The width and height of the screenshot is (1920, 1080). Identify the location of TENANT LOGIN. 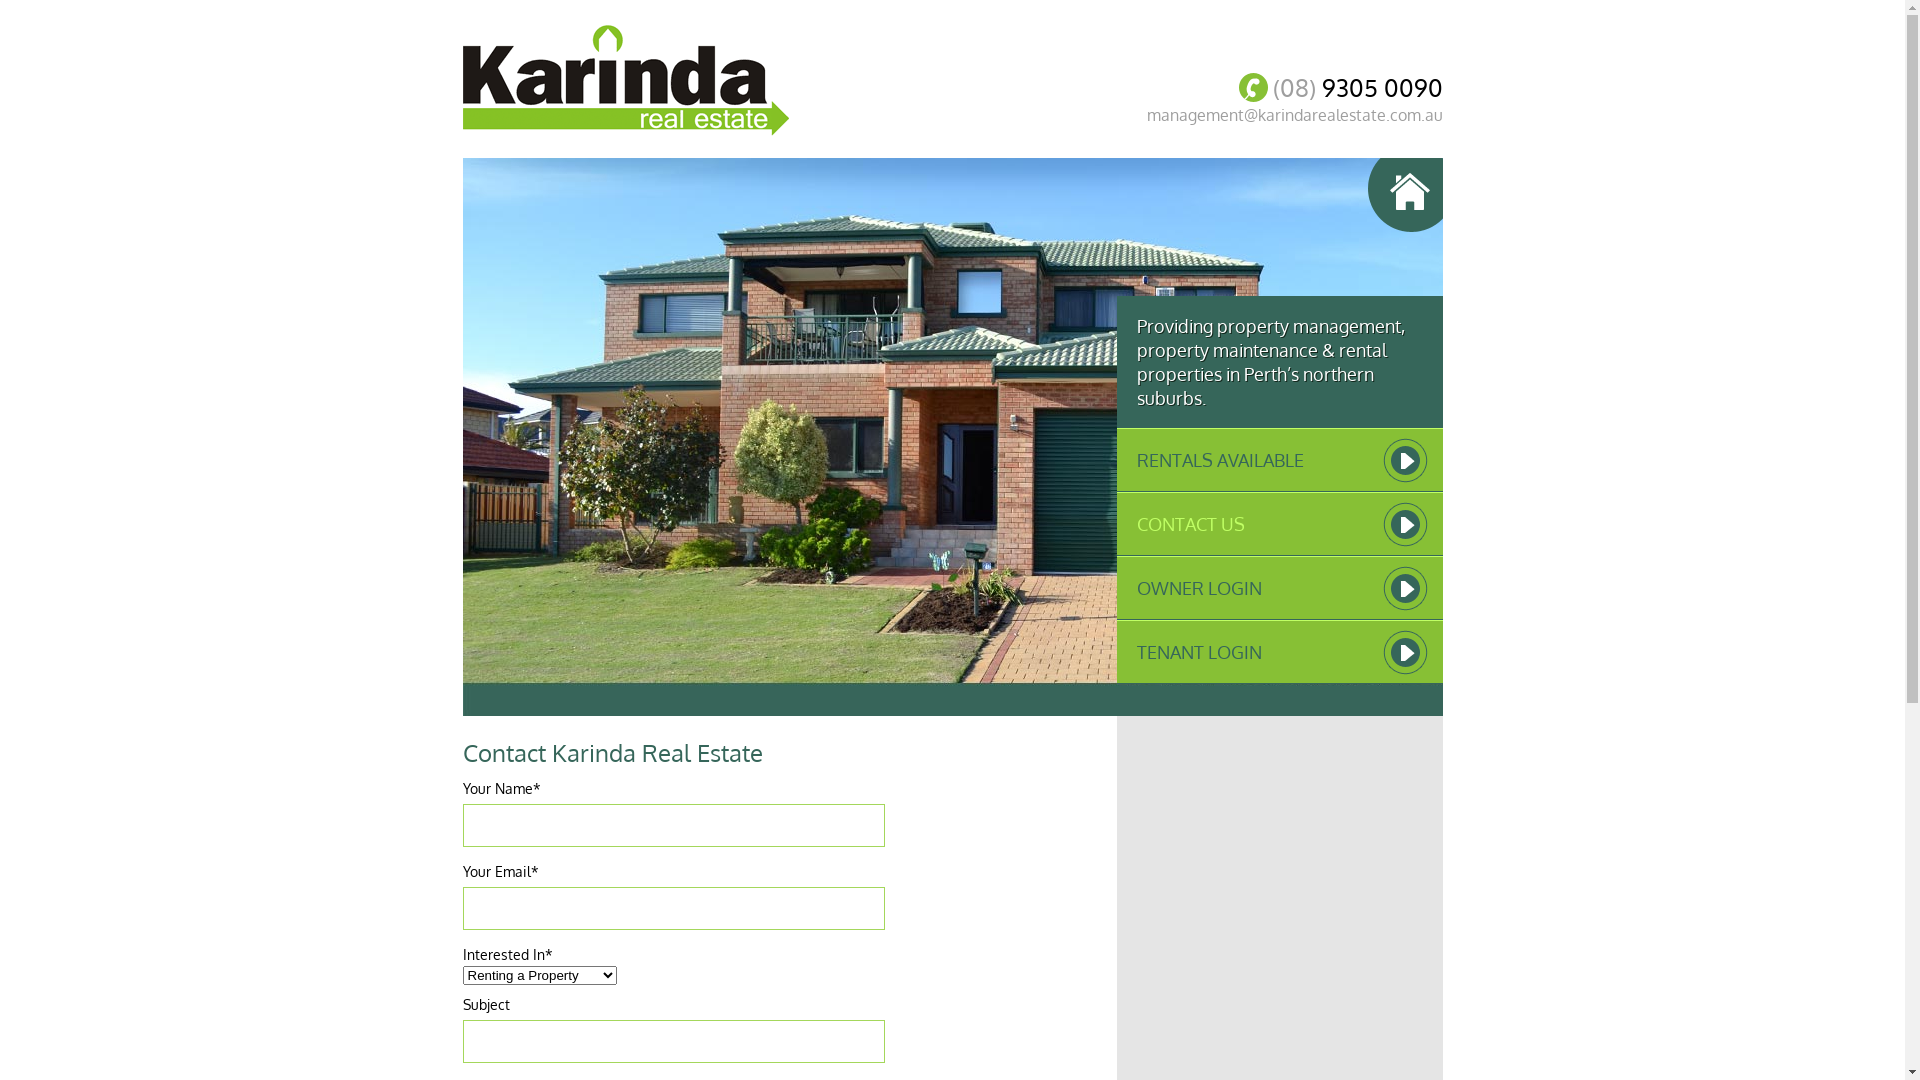
(1279, 652).